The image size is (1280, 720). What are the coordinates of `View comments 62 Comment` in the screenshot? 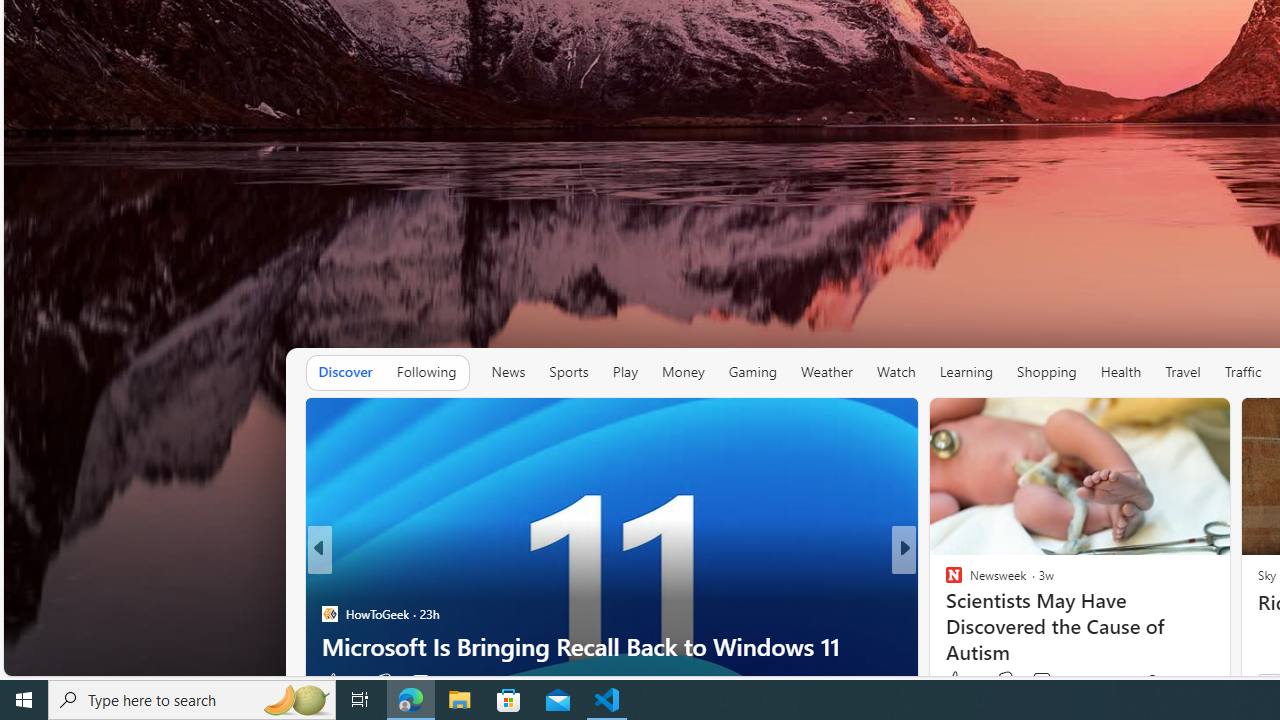 It's located at (1036, 681).